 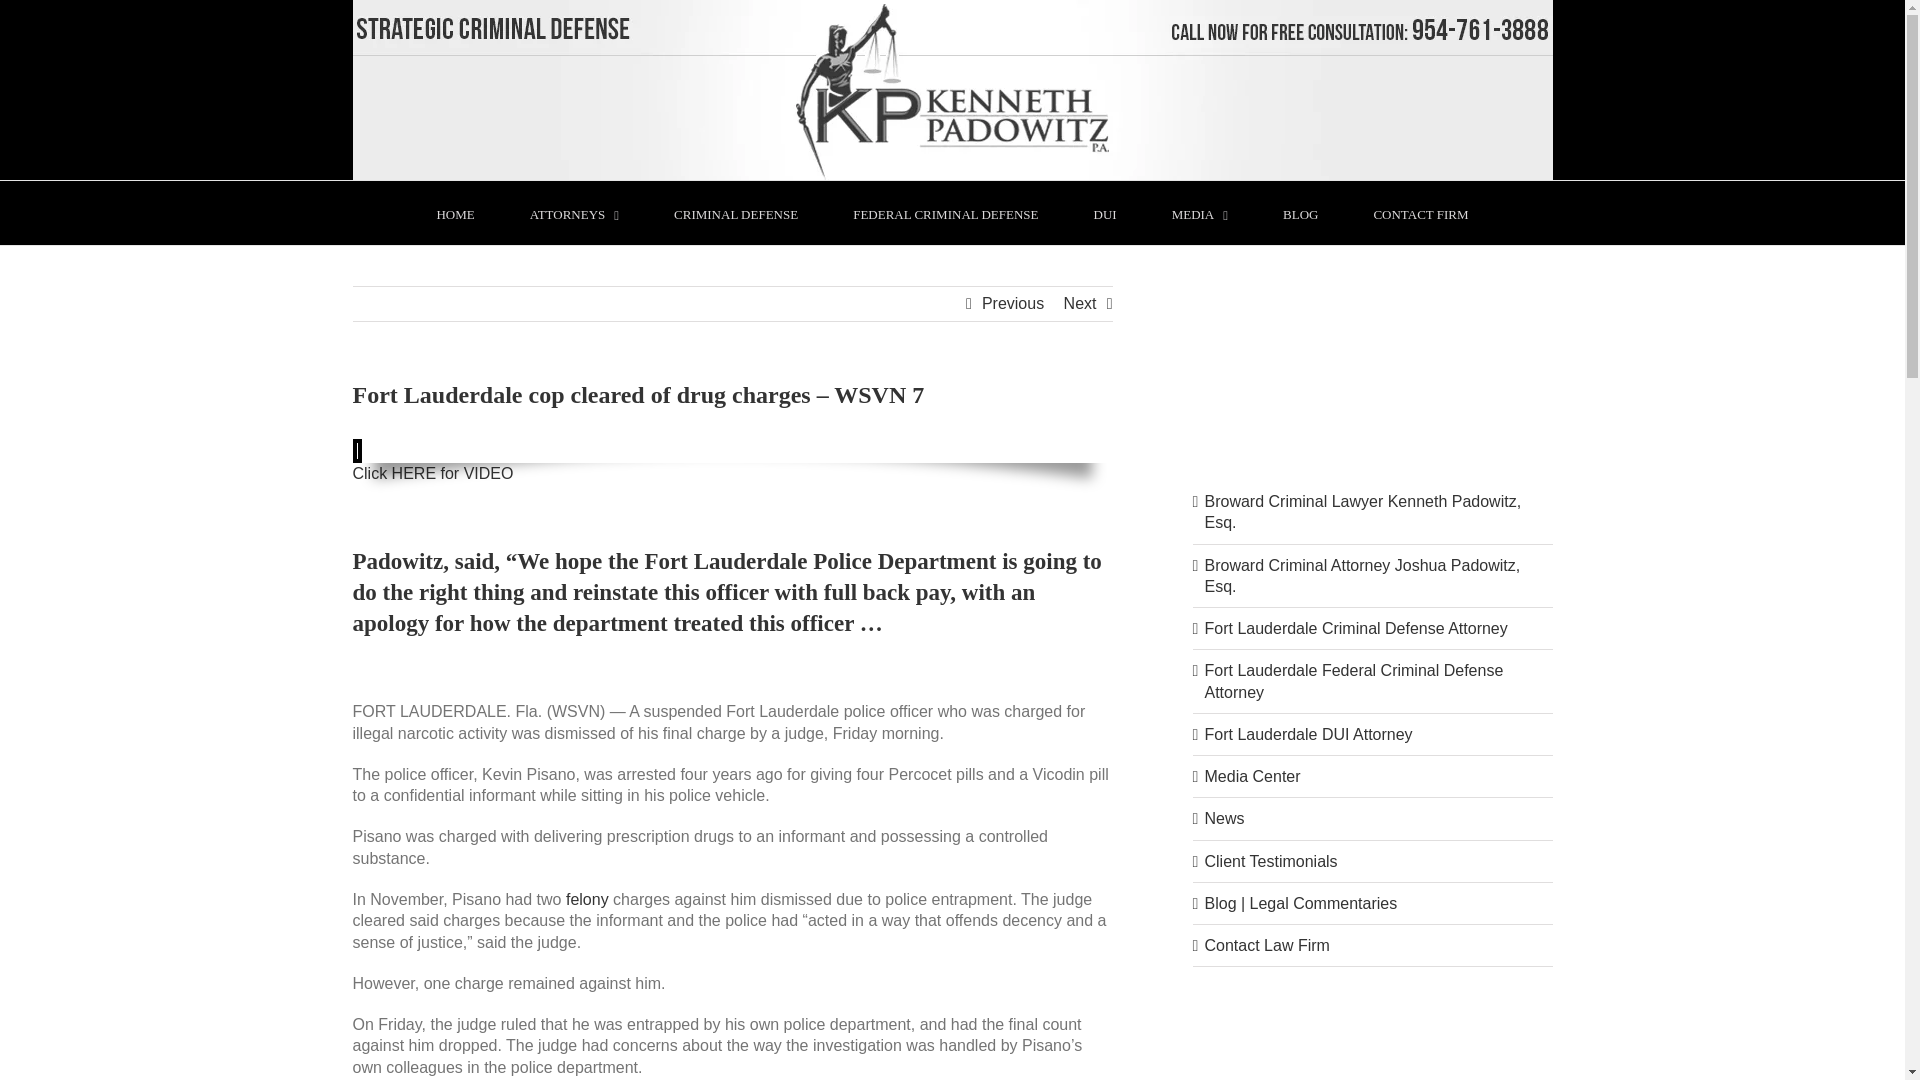 What do you see at coordinates (1420, 213) in the screenshot?
I see `CONTACT FIRM` at bounding box center [1420, 213].